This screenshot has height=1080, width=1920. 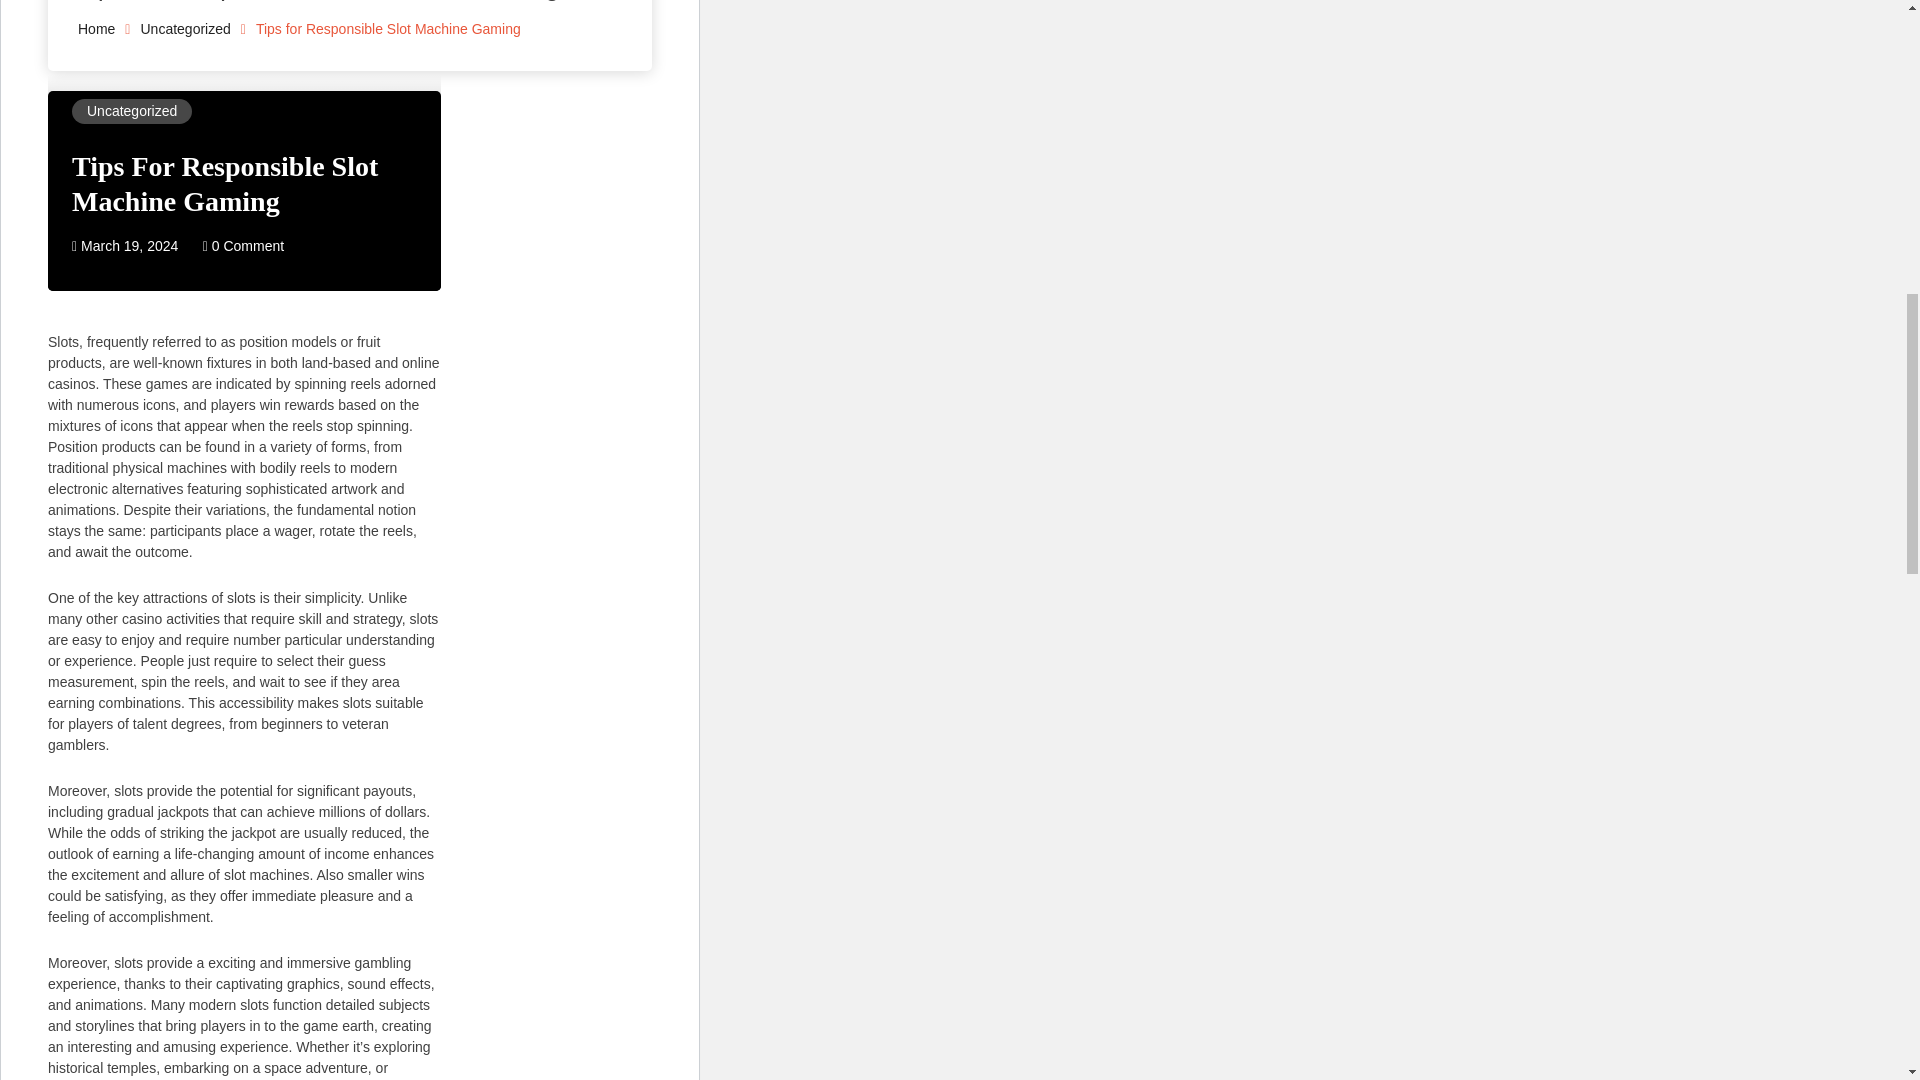 I want to click on 0 Comment, so click(x=244, y=245).